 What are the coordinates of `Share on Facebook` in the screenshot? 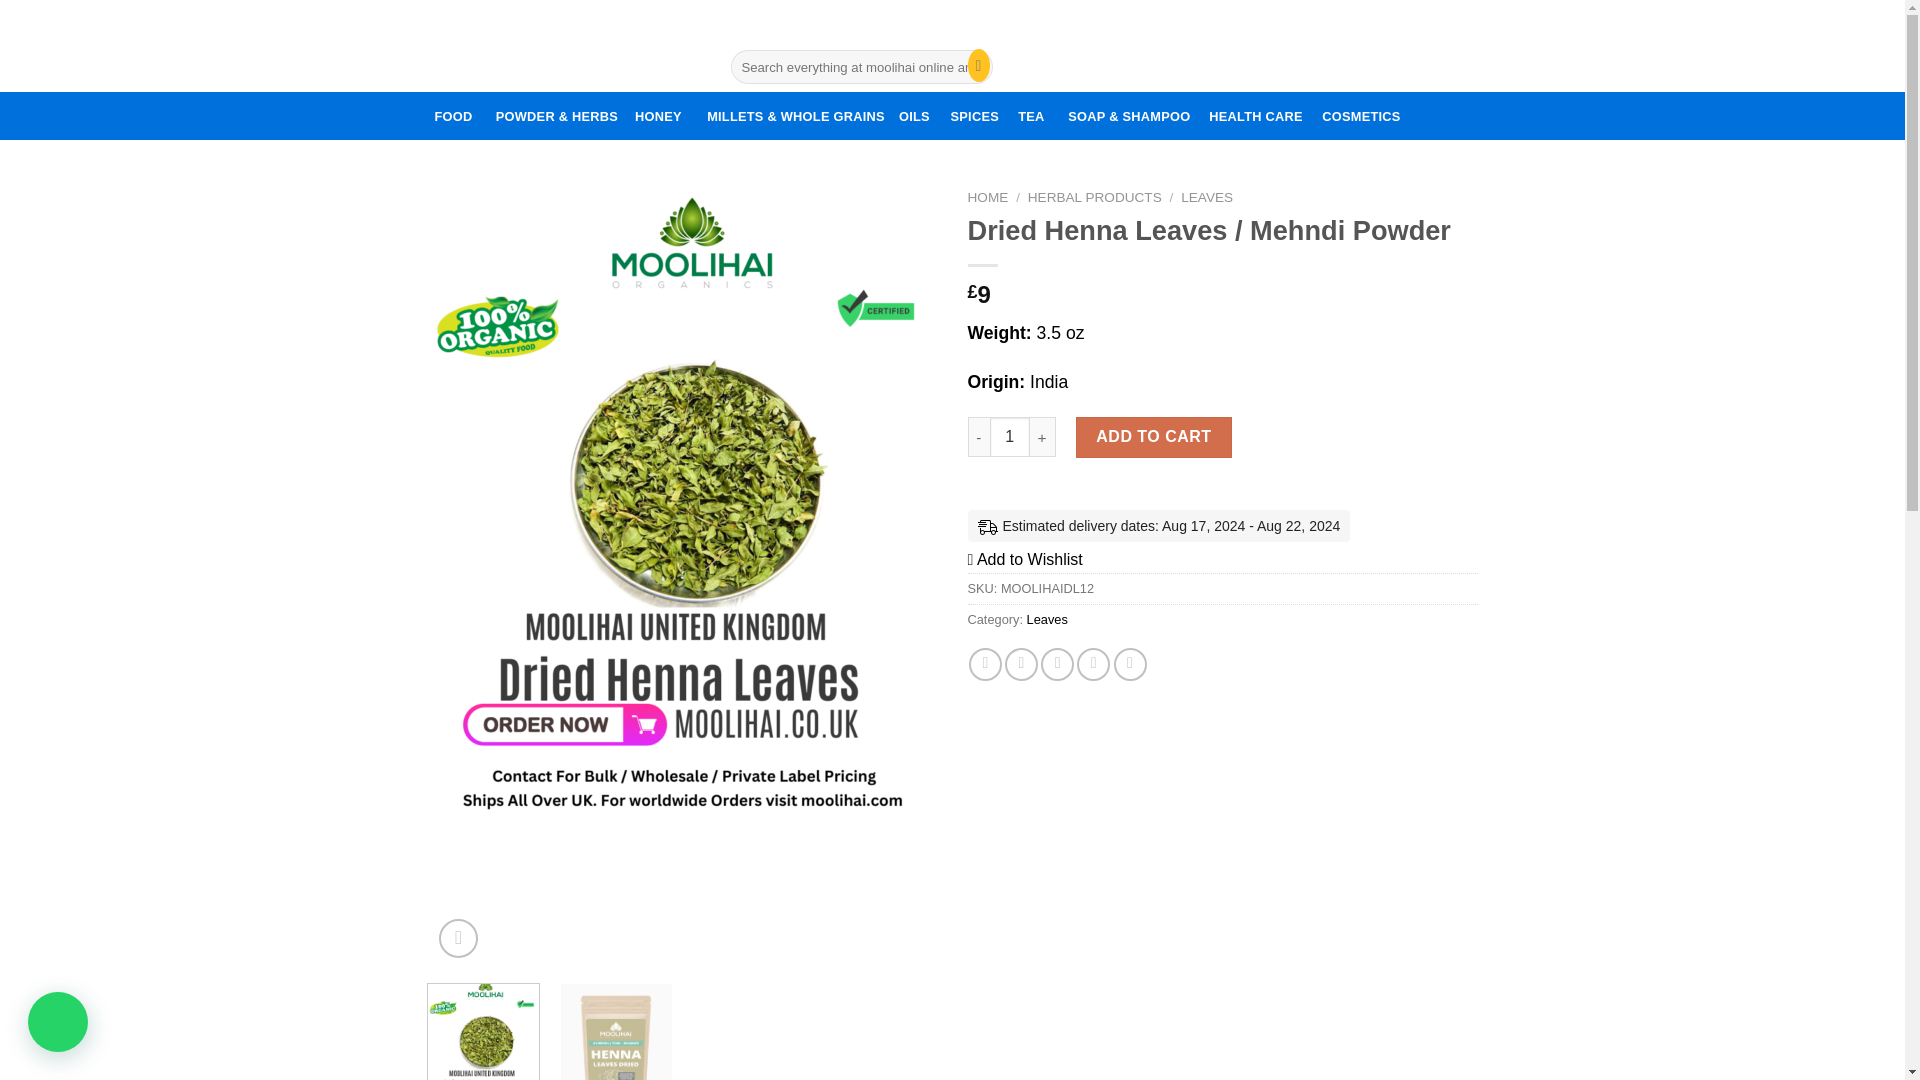 It's located at (986, 664).